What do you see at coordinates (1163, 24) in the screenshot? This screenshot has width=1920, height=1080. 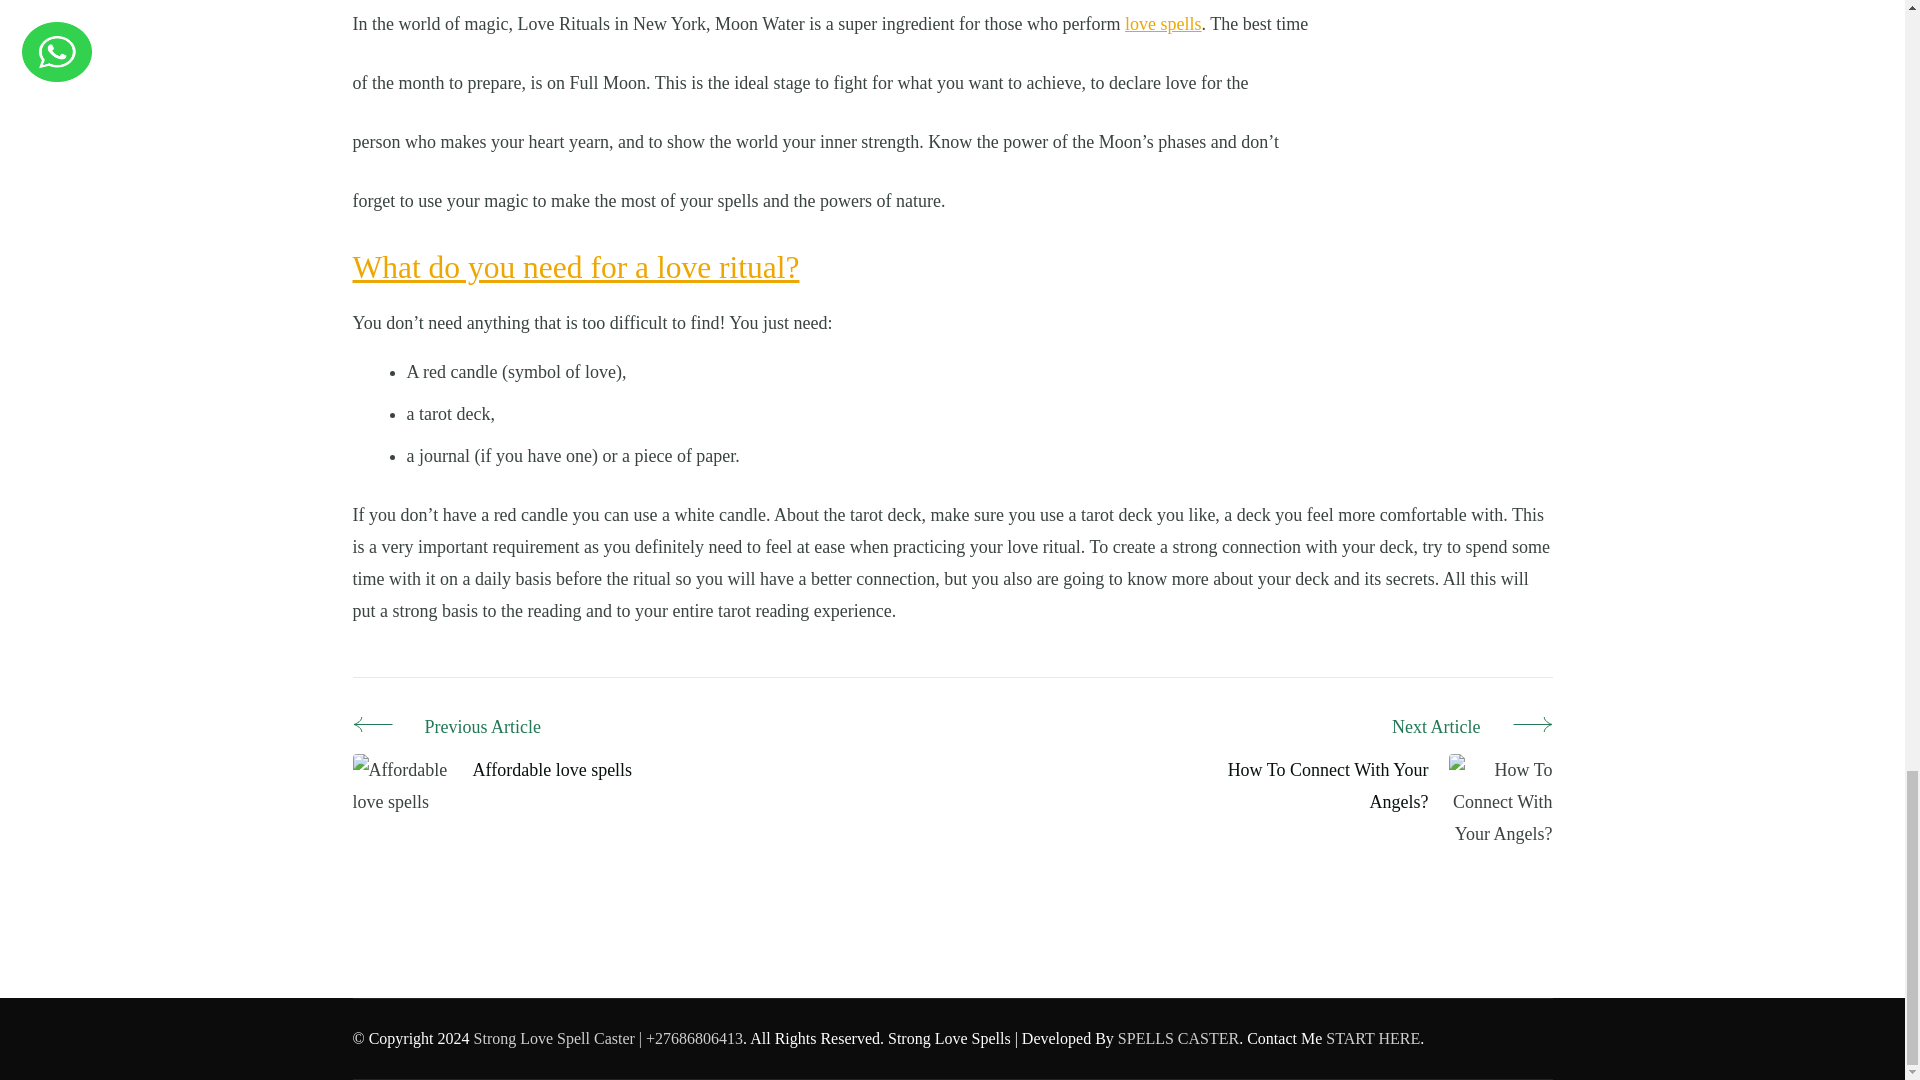 I see `love spells` at bounding box center [1163, 24].